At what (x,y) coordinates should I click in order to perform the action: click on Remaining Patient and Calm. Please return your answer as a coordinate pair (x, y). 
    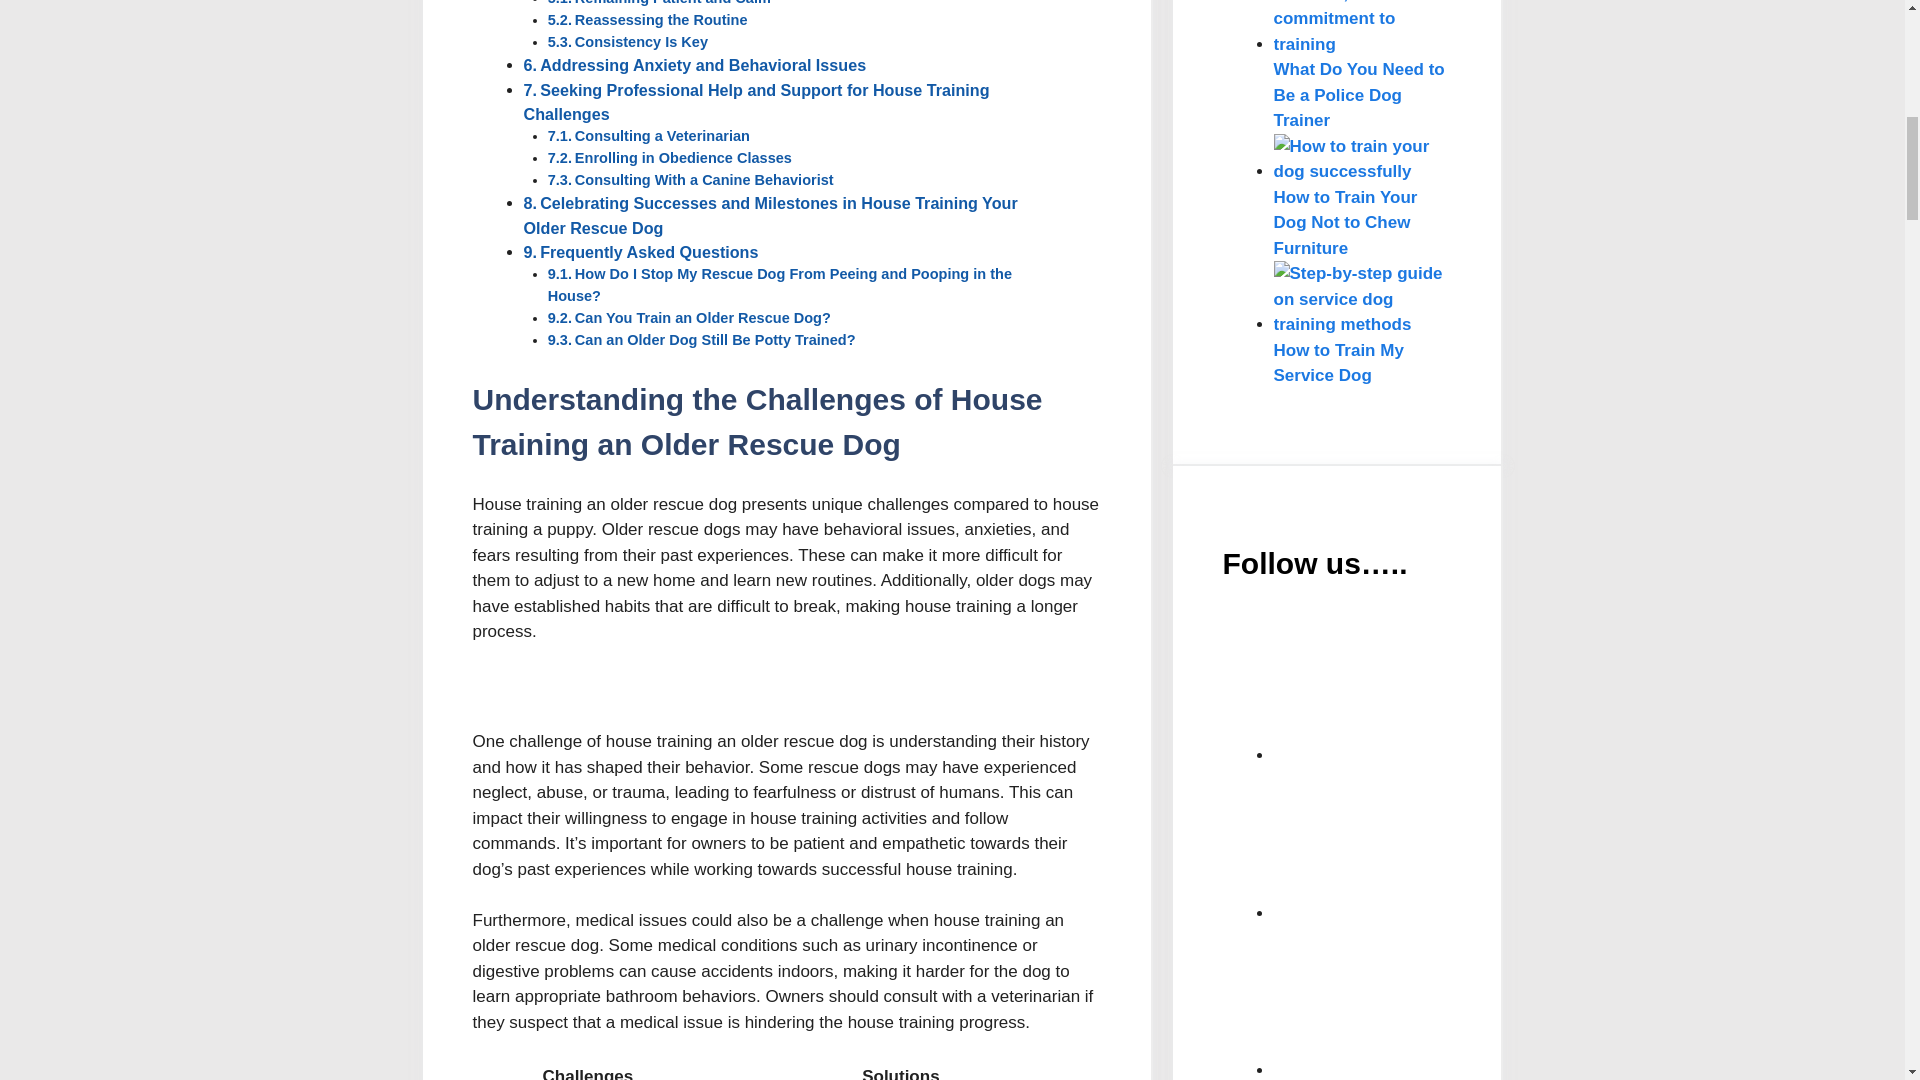
    Looking at the image, I should click on (672, 3).